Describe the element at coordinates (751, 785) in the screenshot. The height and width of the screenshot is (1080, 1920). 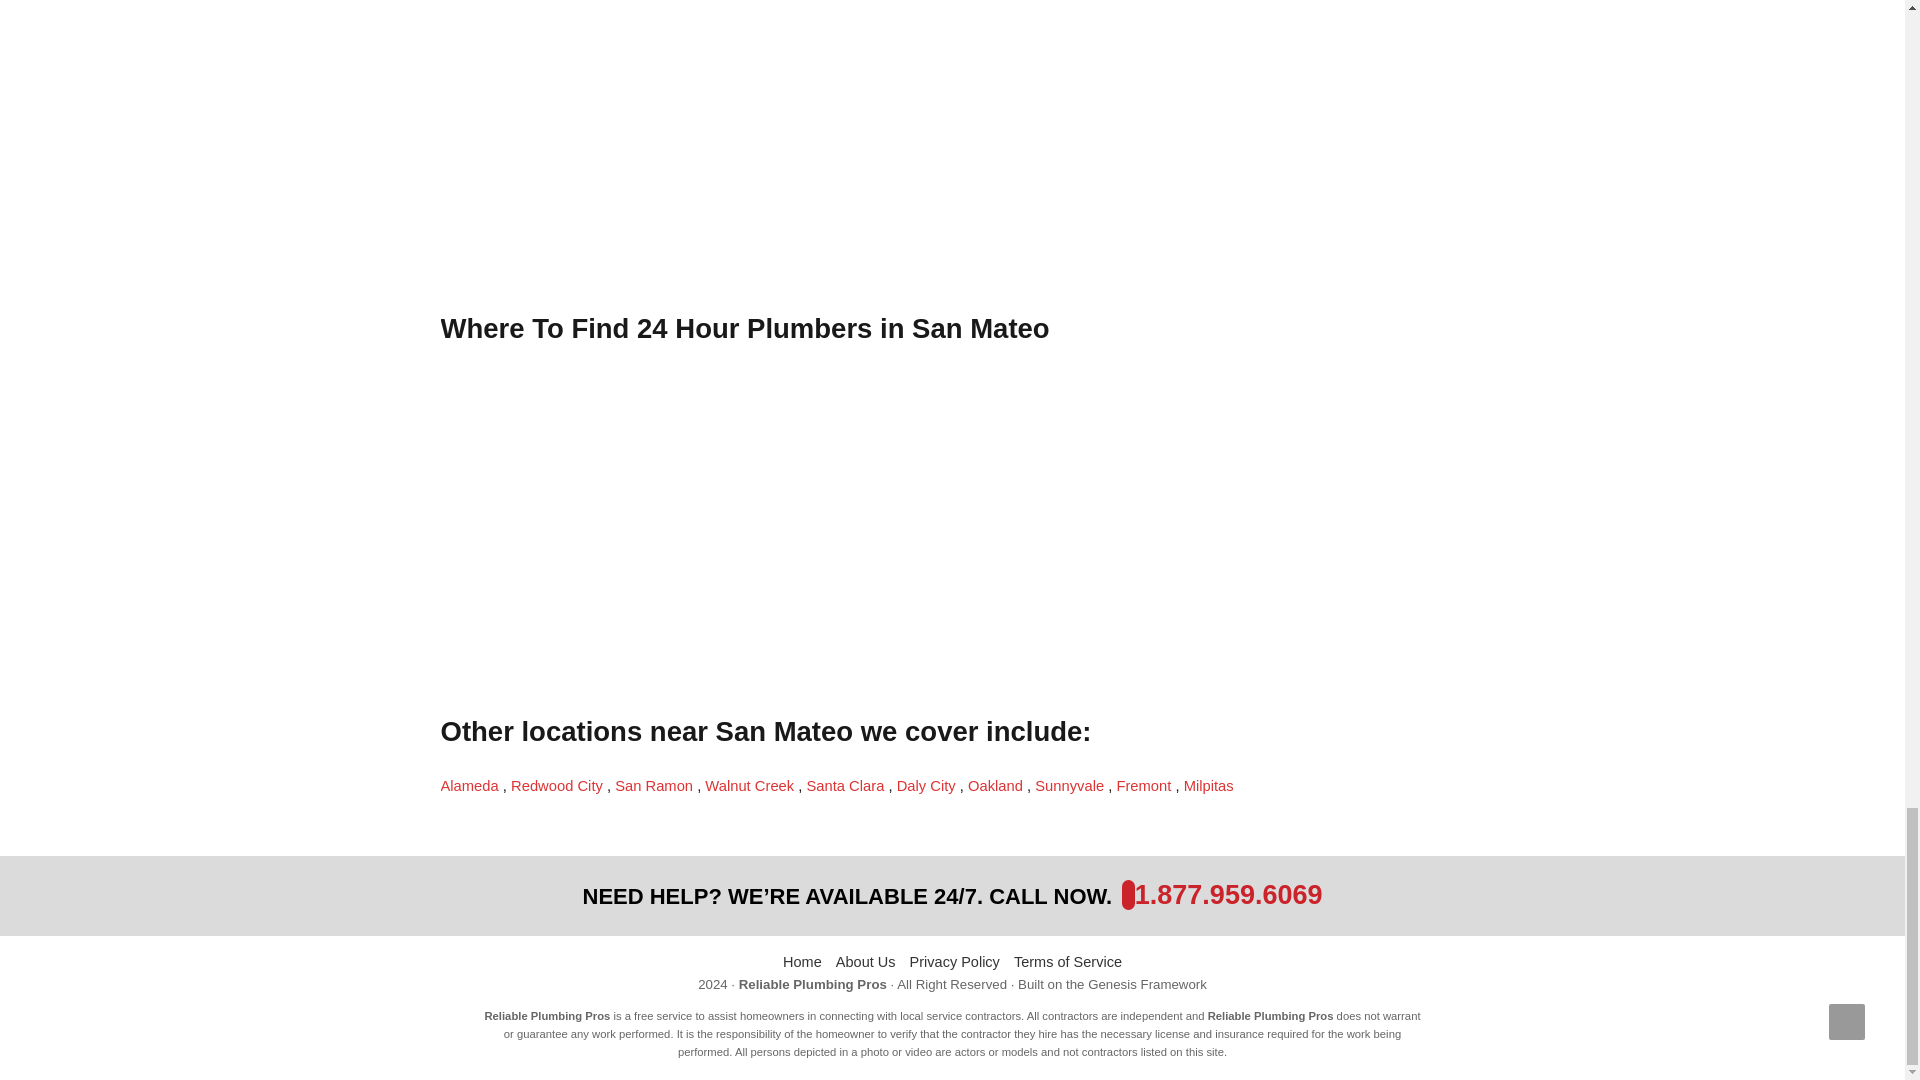
I see `Walnut Creek` at that location.